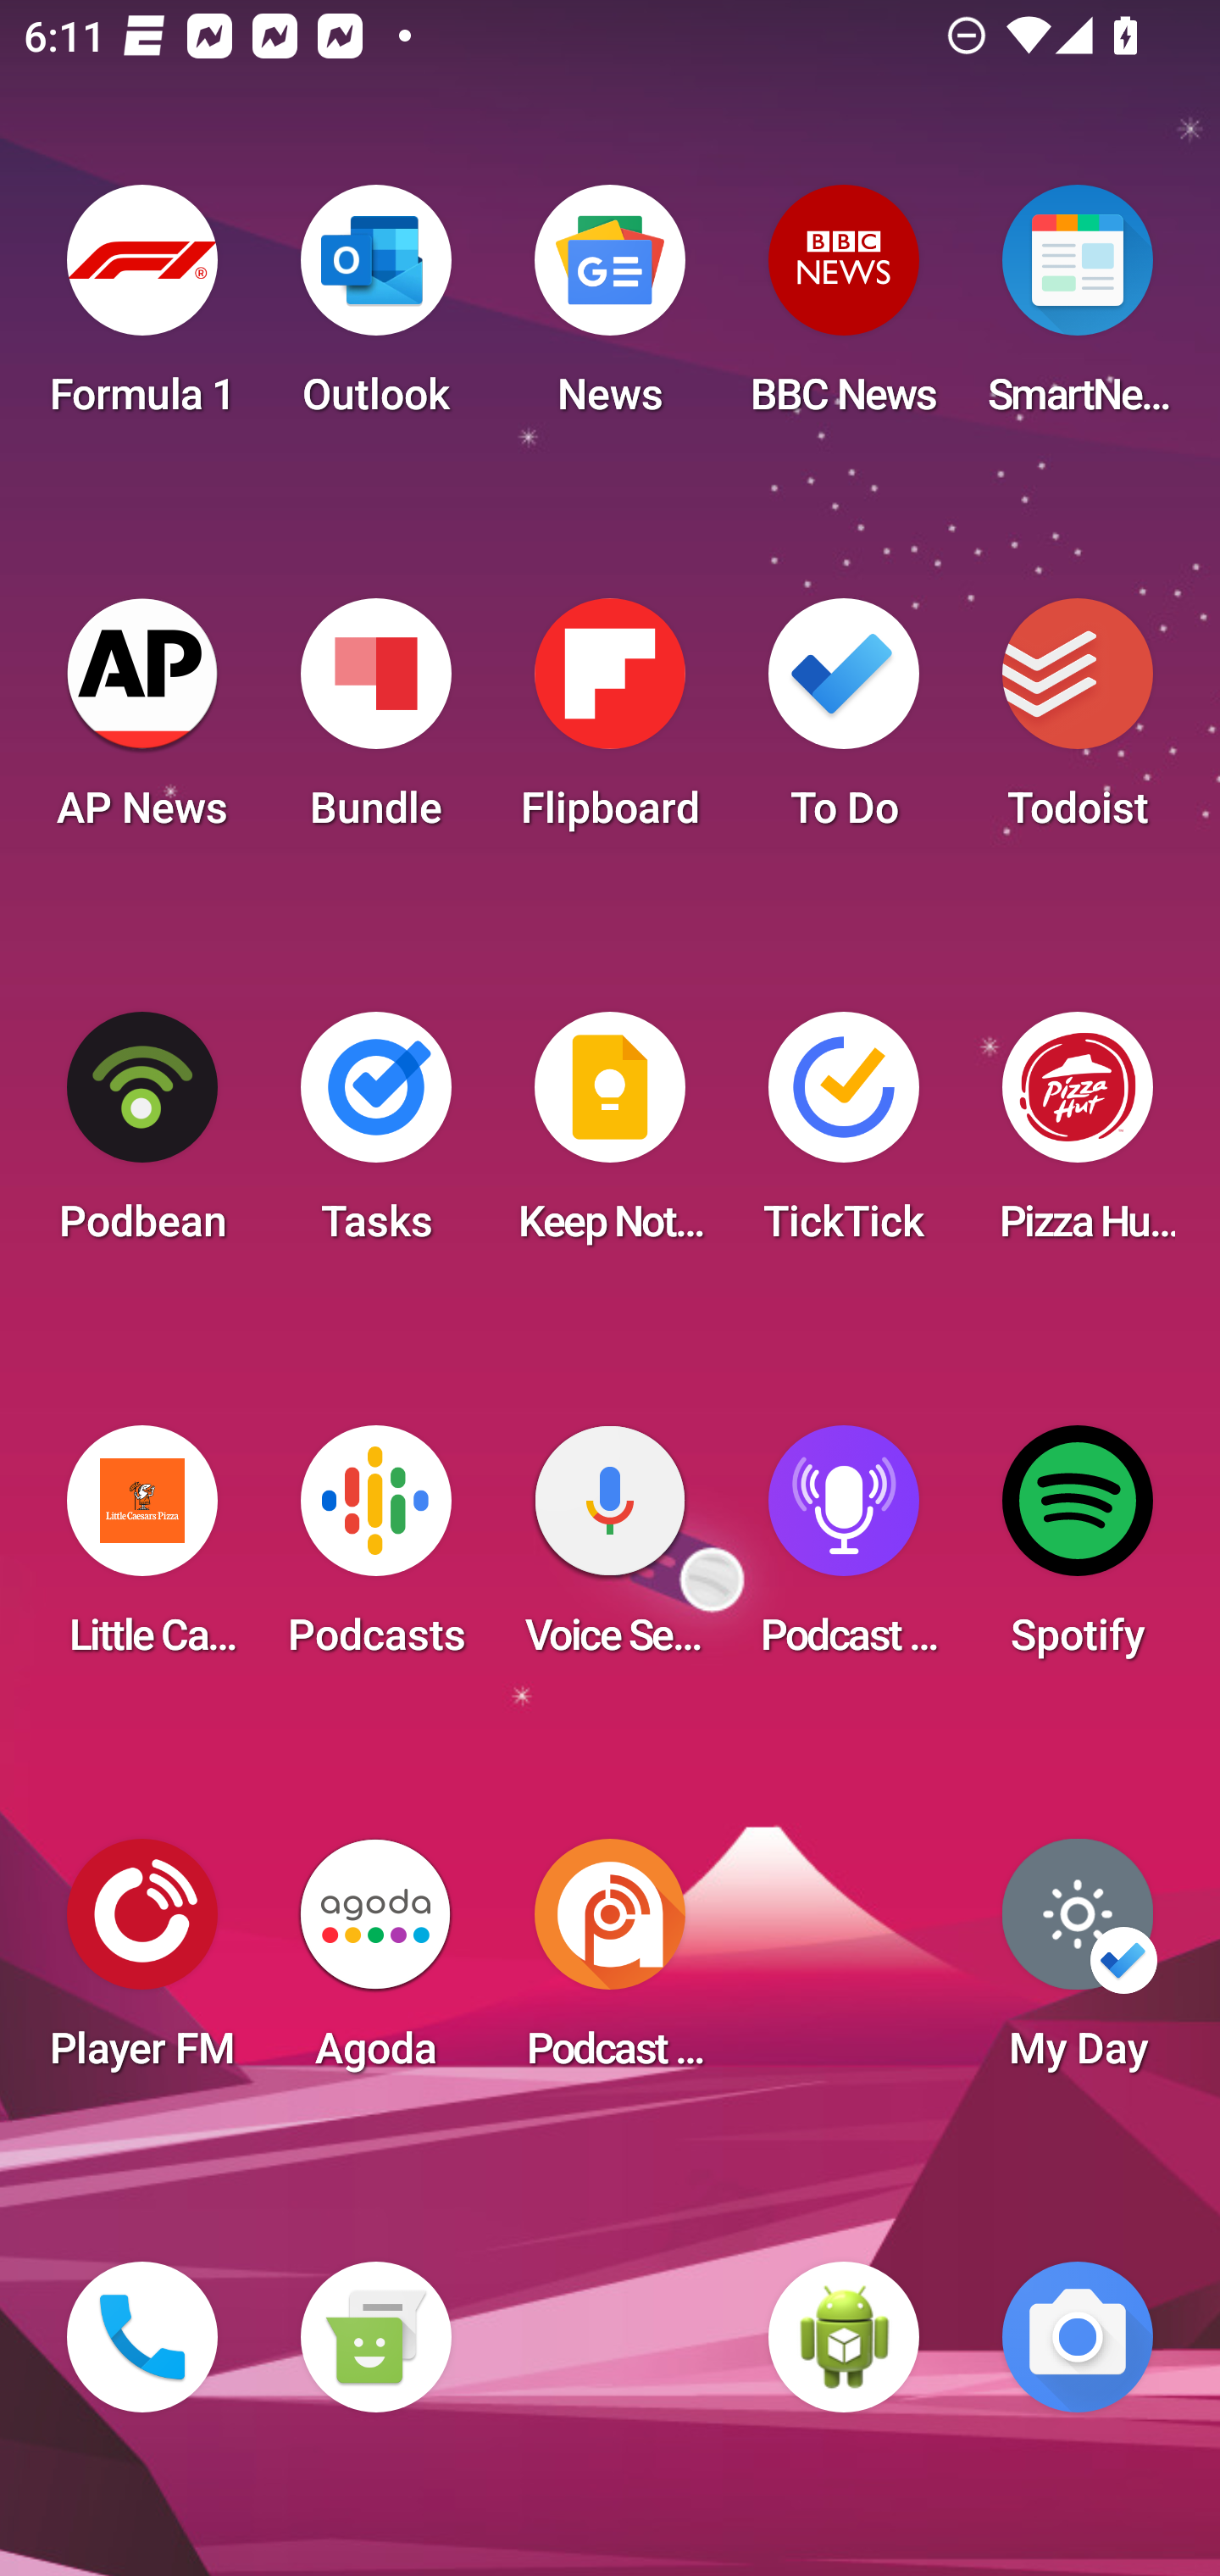  I want to click on Outlook, so click(375, 310).